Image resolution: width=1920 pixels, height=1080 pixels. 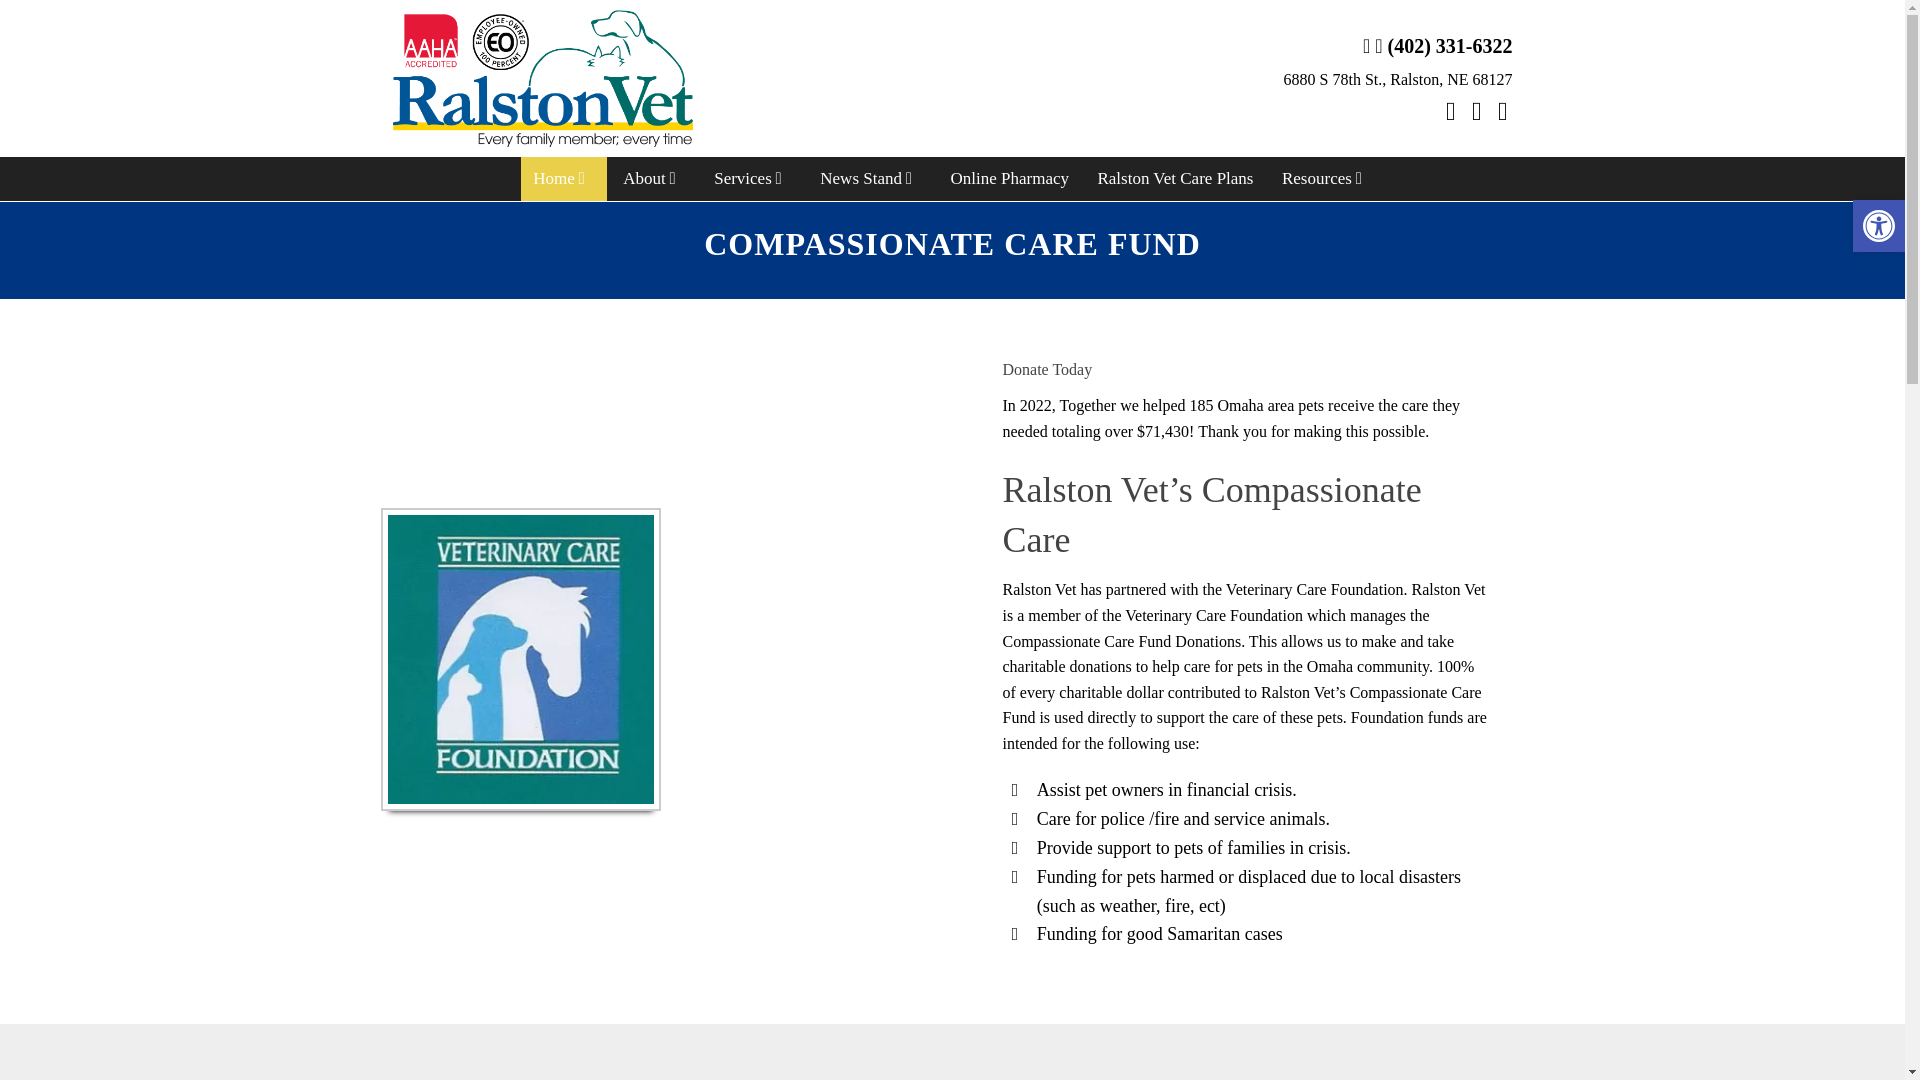 I want to click on About, so click(x=654, y=178).